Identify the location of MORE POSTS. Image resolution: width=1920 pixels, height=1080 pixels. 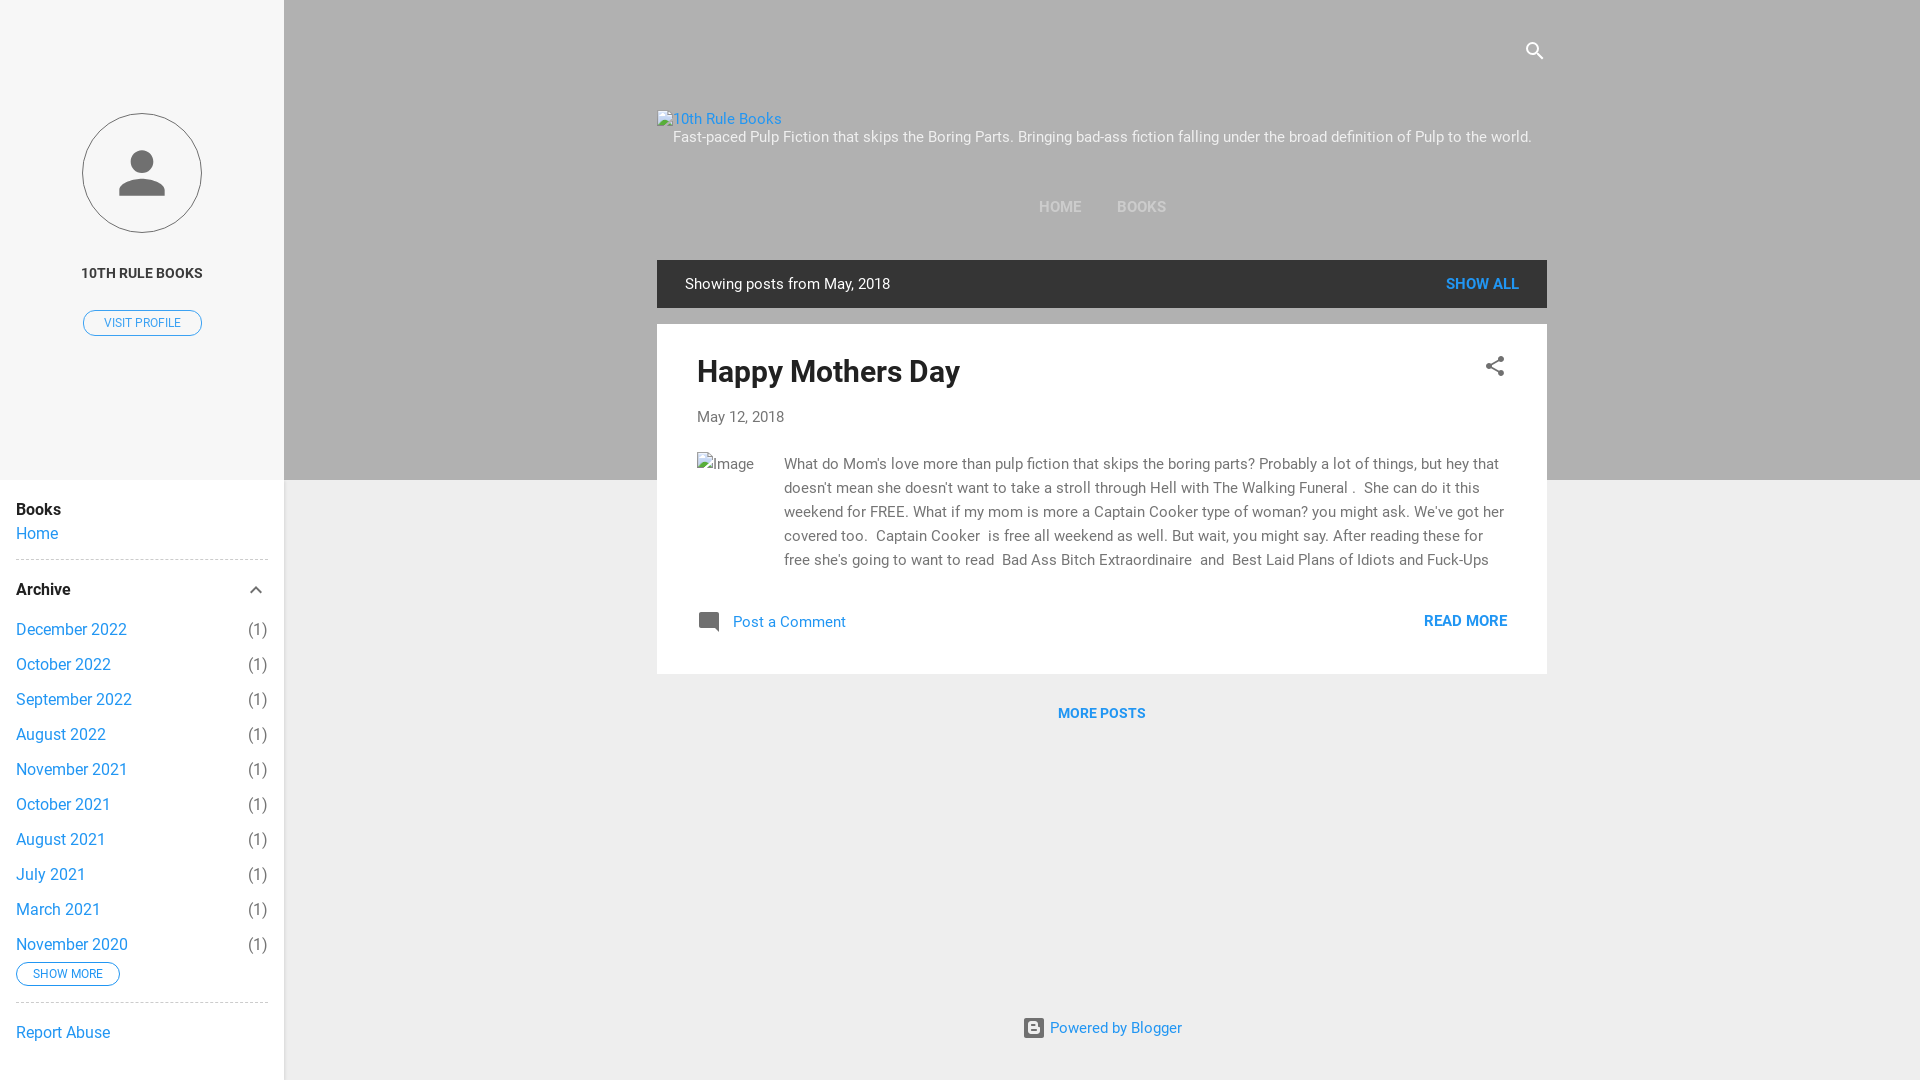
(1102, 713).